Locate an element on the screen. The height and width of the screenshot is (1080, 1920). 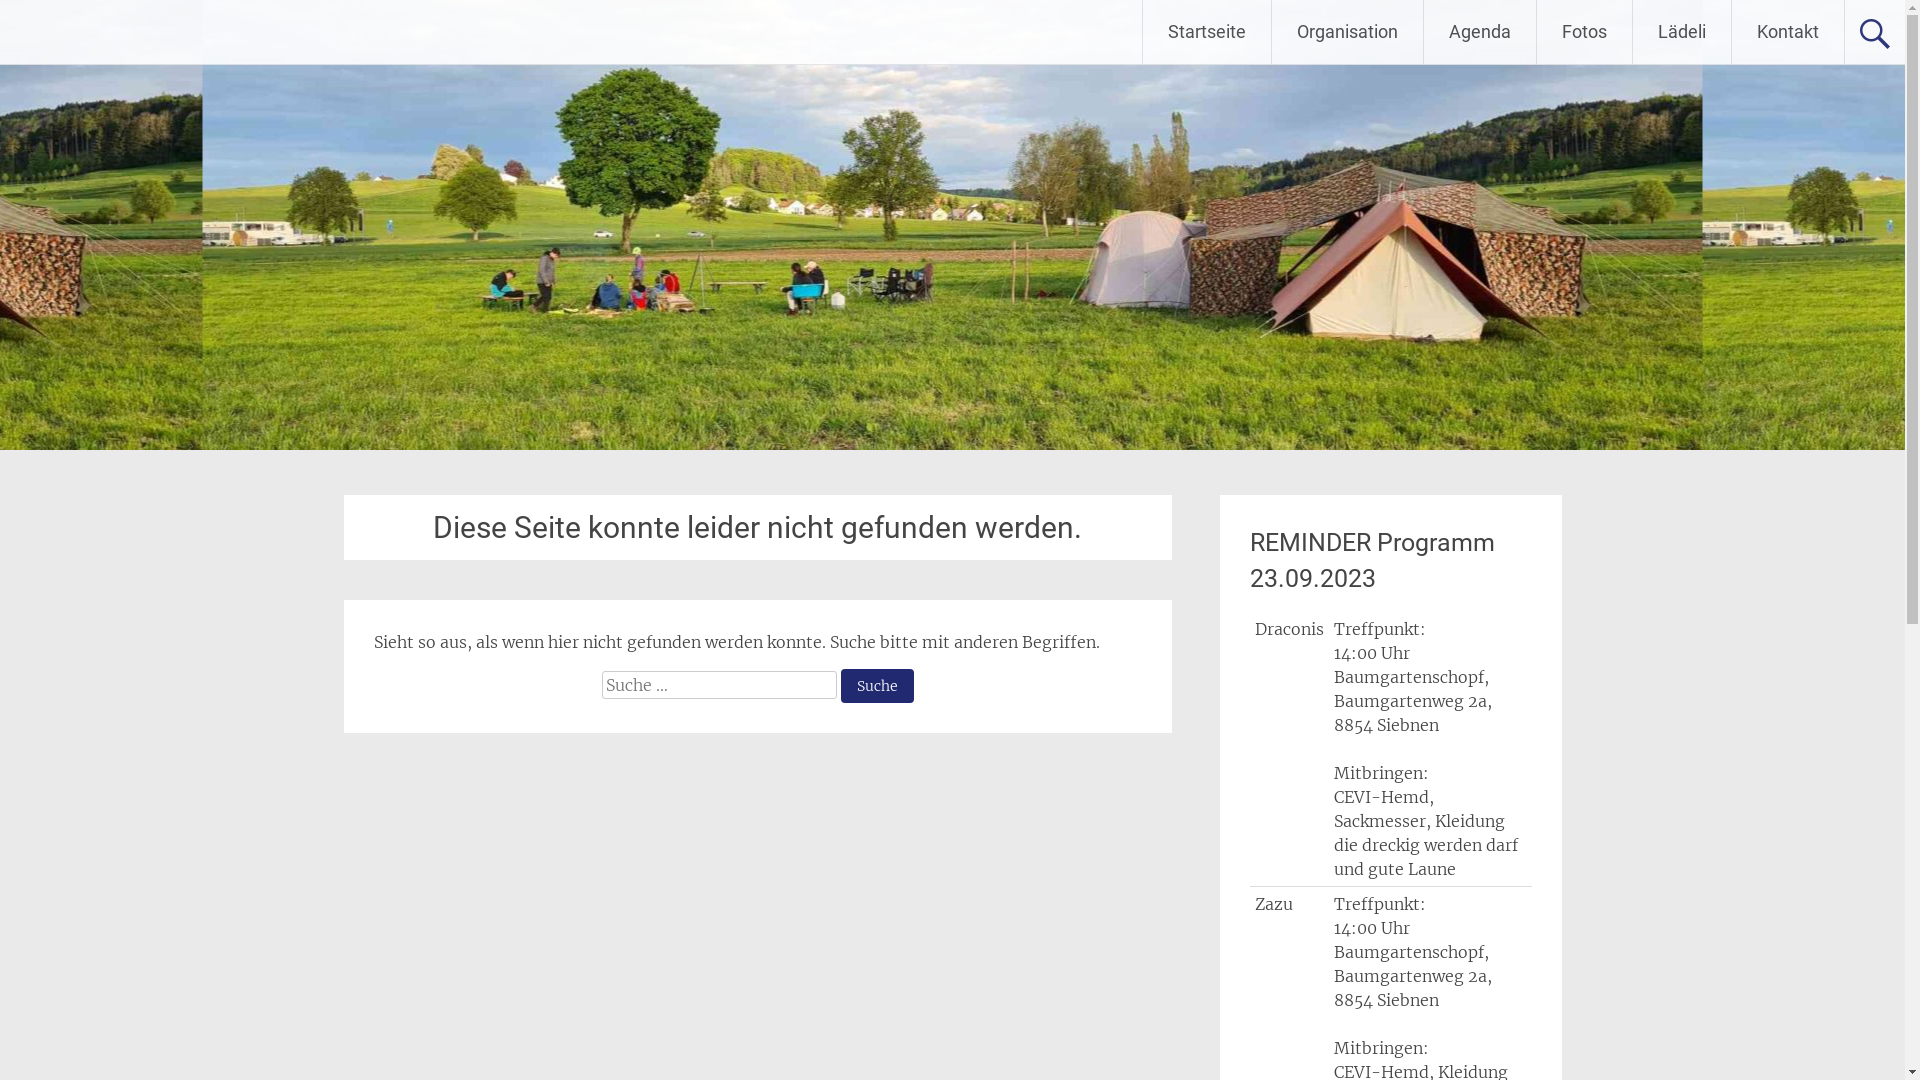
Startseite is located at coordinates (1207, 32).